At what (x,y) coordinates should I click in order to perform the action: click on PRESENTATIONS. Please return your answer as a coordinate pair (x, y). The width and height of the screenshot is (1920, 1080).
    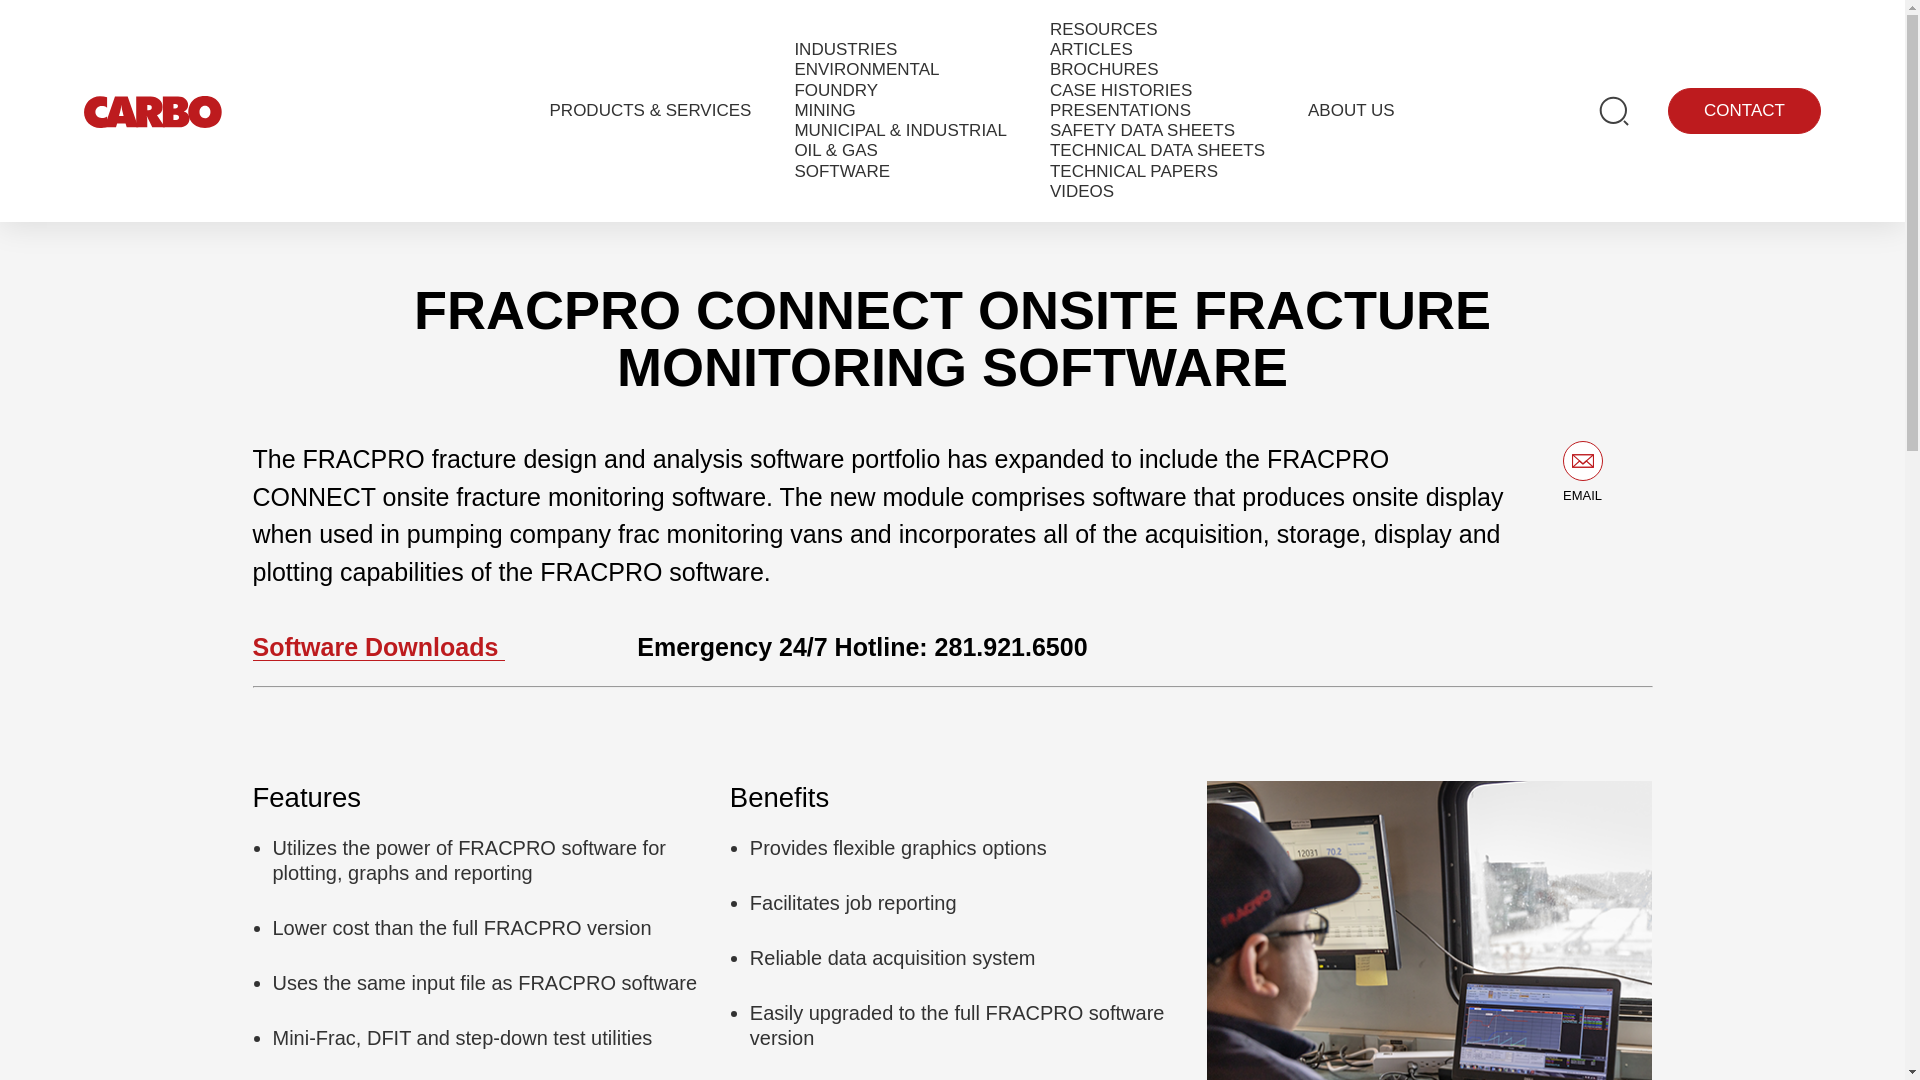
    Looking at the image, I should click on (1120, 110).